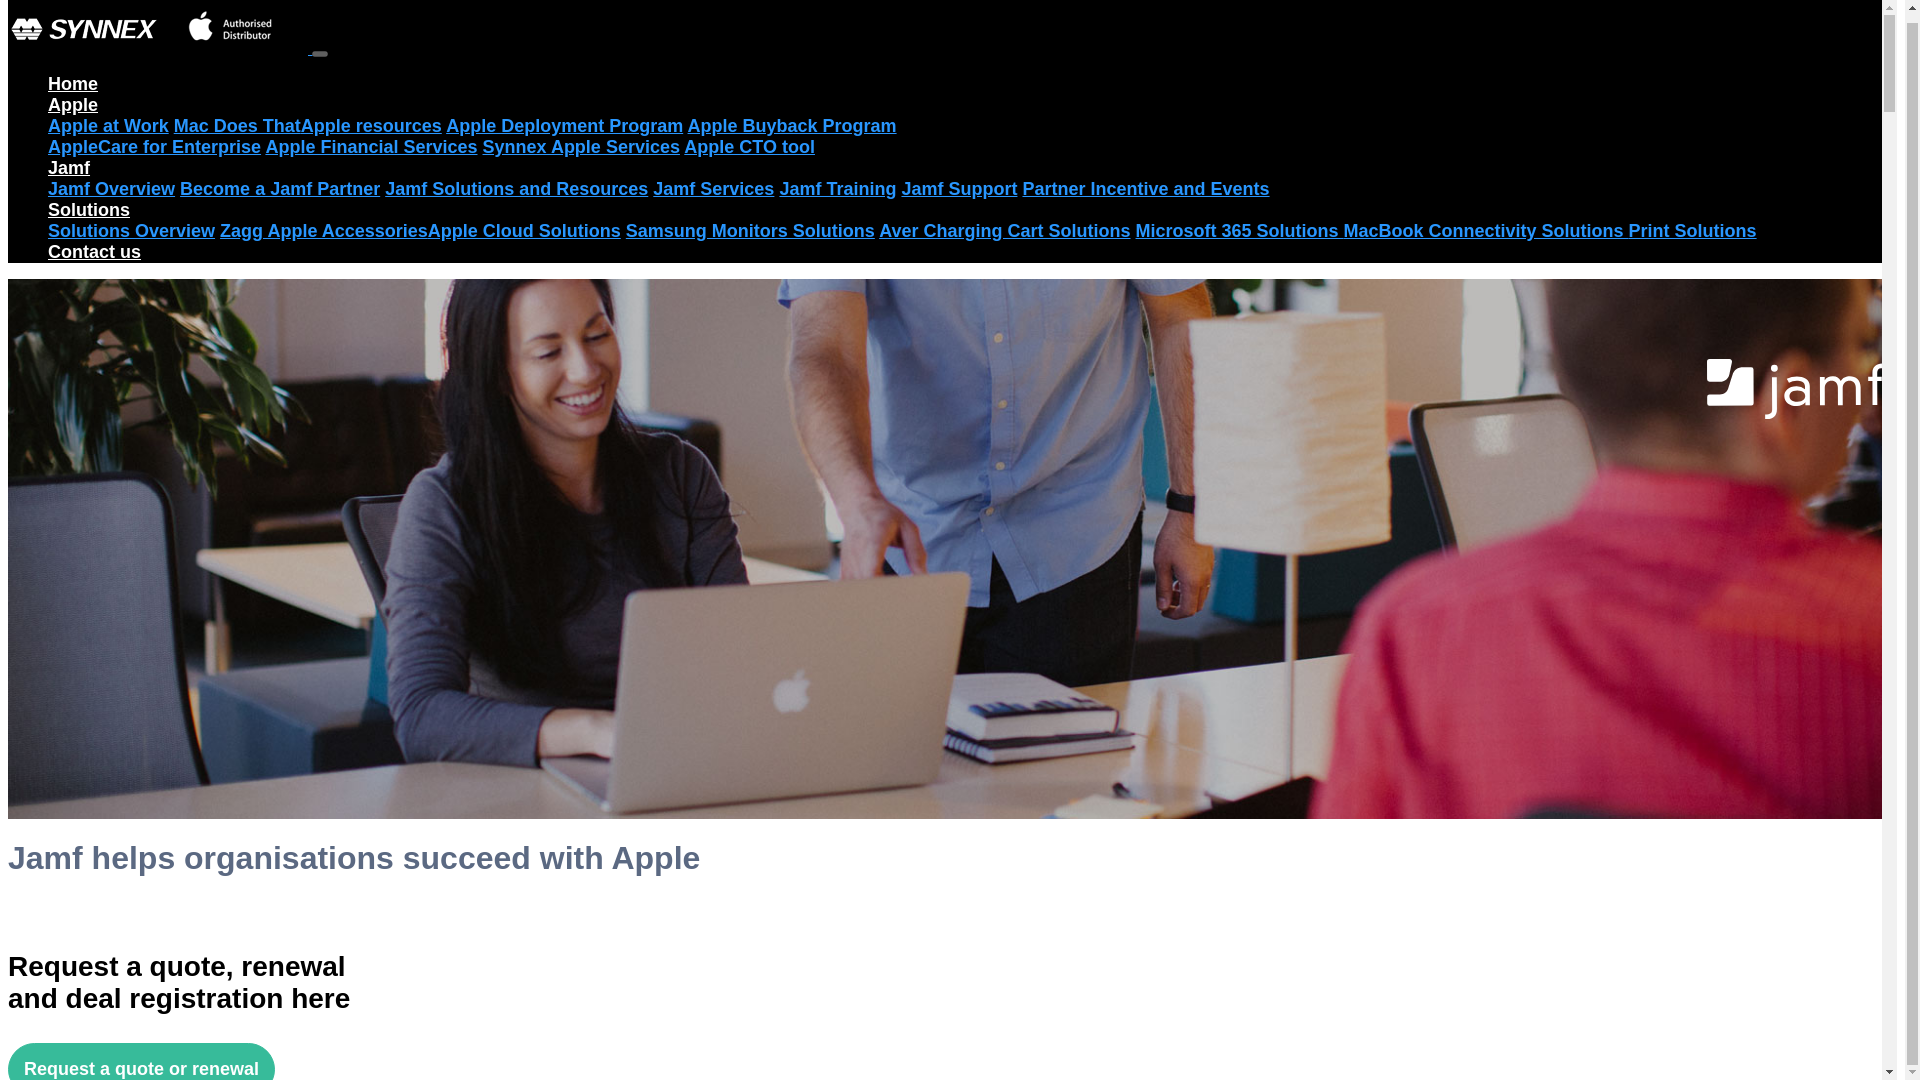 The width and height of the screenshot is (1920, 1080). What do you see at coordinates (89, 210) in the screenshot?
I see `Solutions` at bounding box center [89, 210].